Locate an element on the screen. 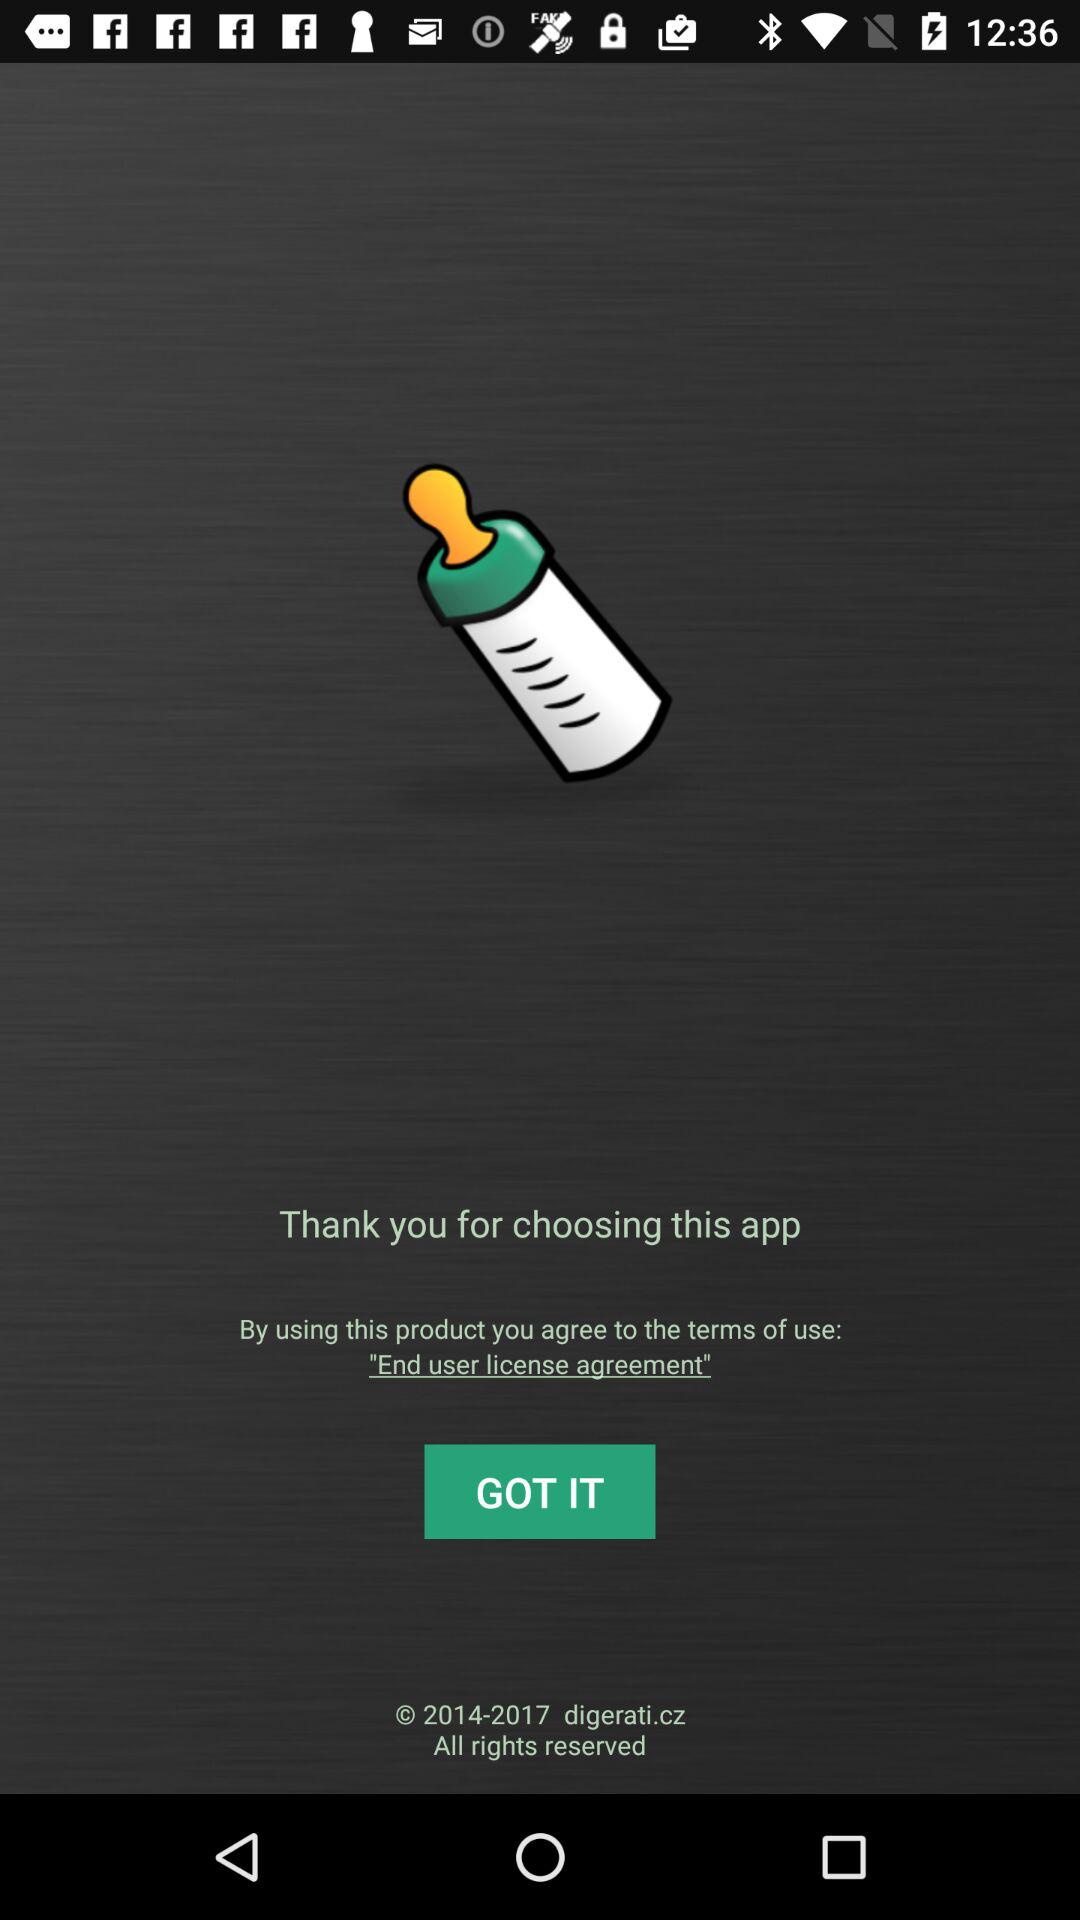  choose the 2014 2017 digerati is located at coordinates (540, 1729).